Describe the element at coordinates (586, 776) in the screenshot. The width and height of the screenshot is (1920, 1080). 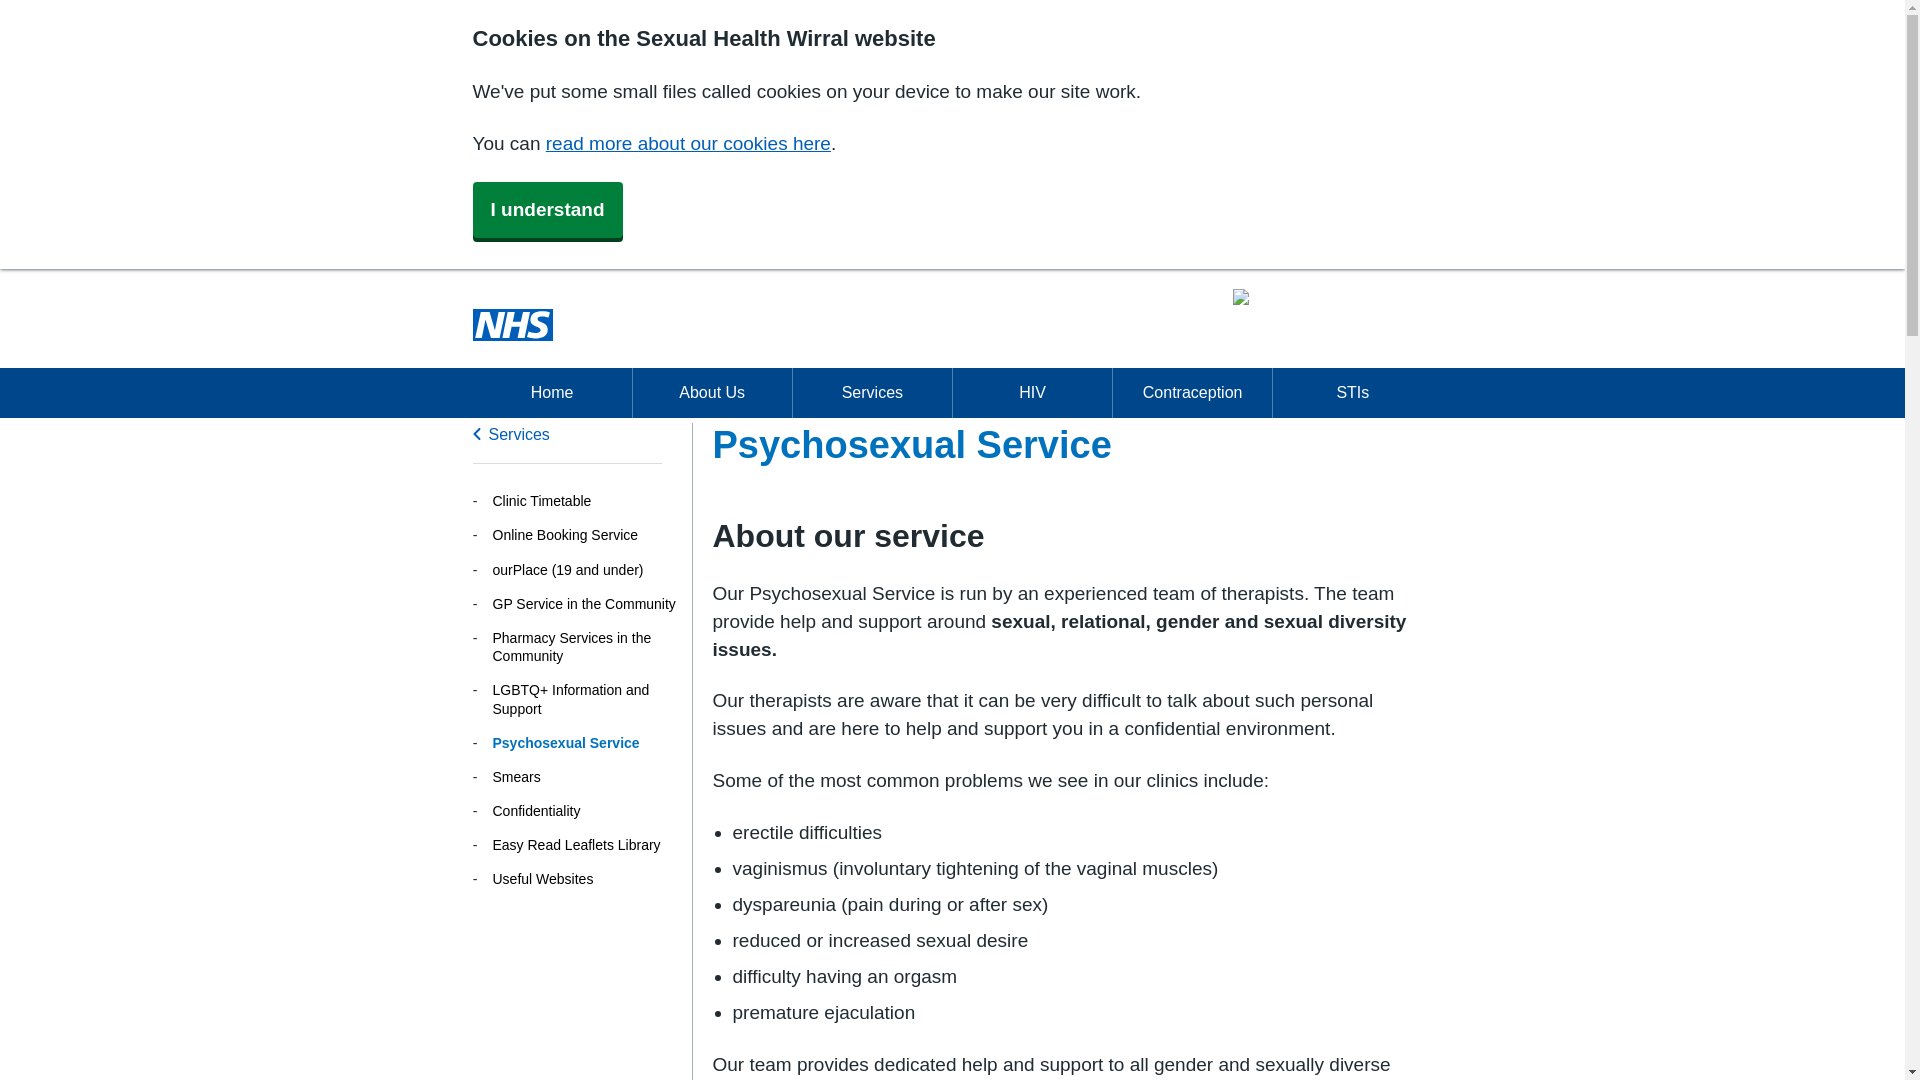
I see `Smears` at that location.